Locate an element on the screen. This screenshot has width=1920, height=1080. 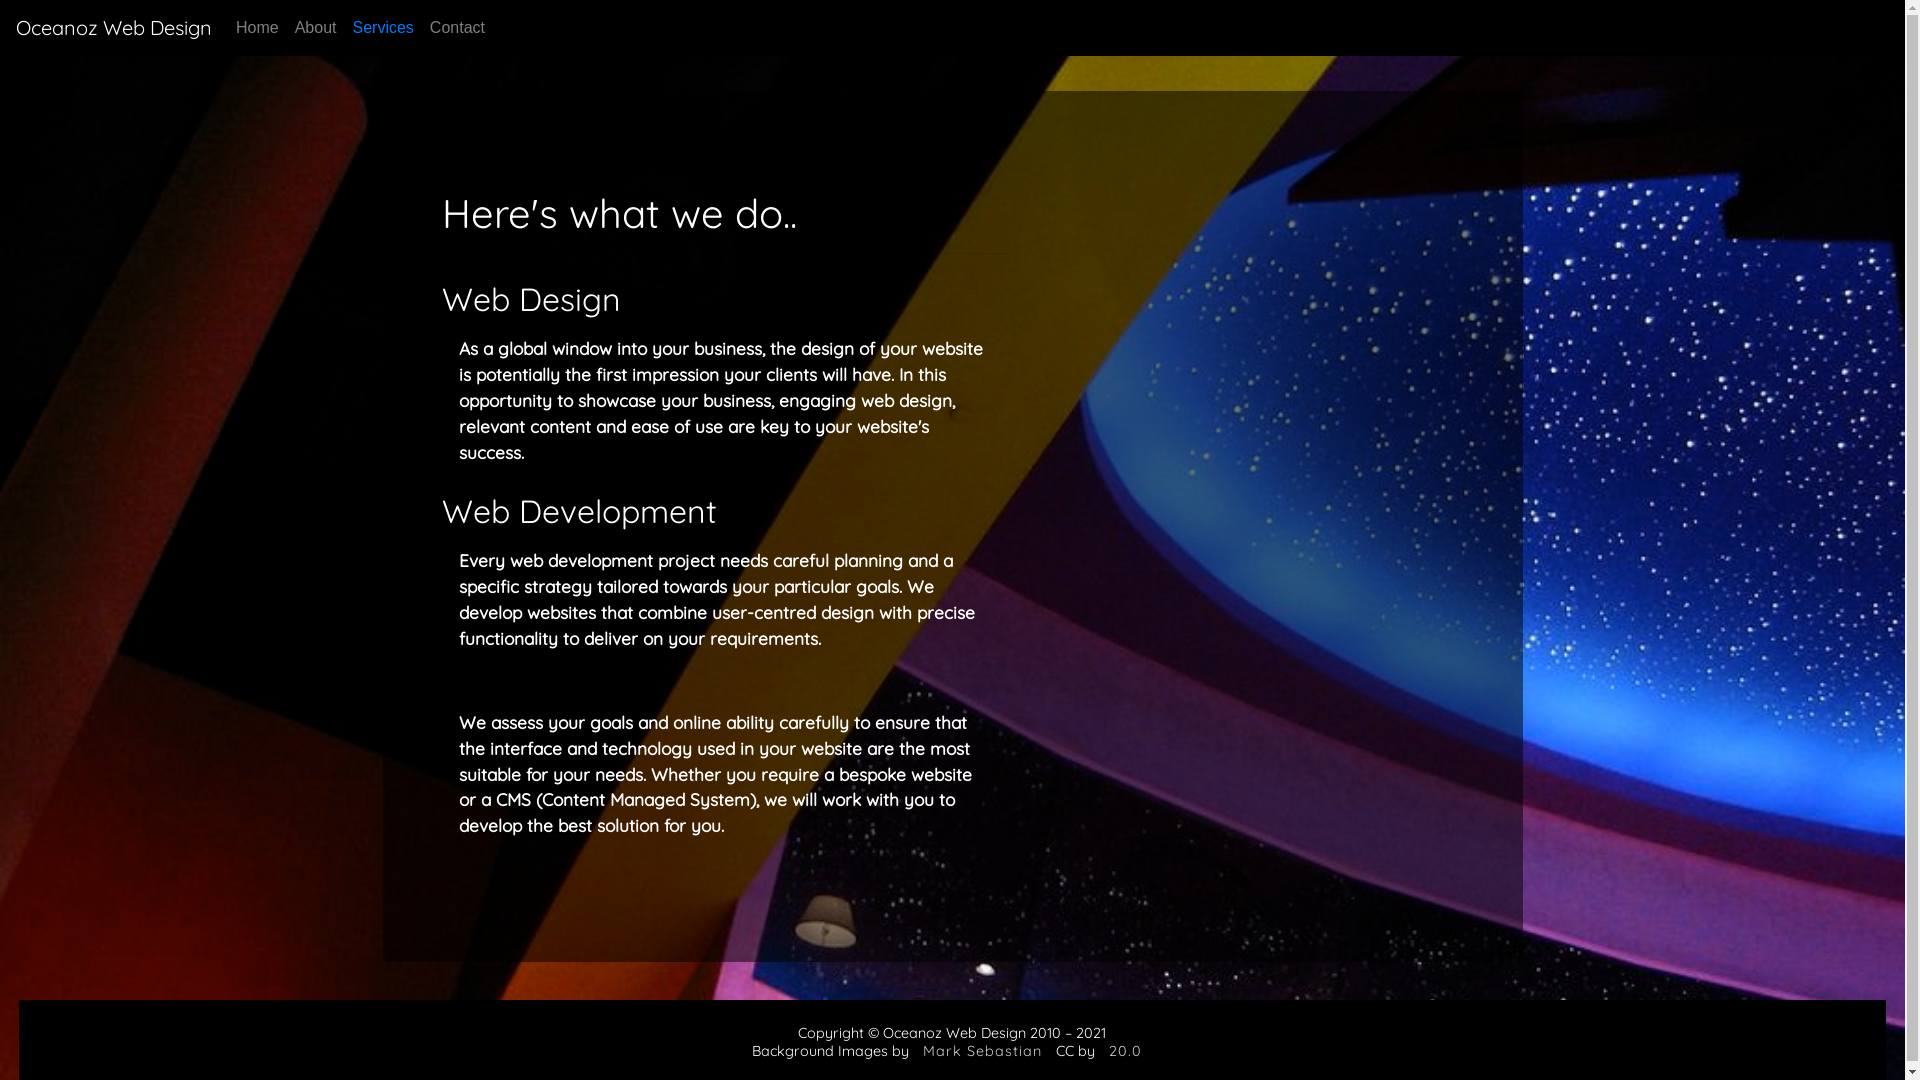
About is located at coordinates (316, 28).